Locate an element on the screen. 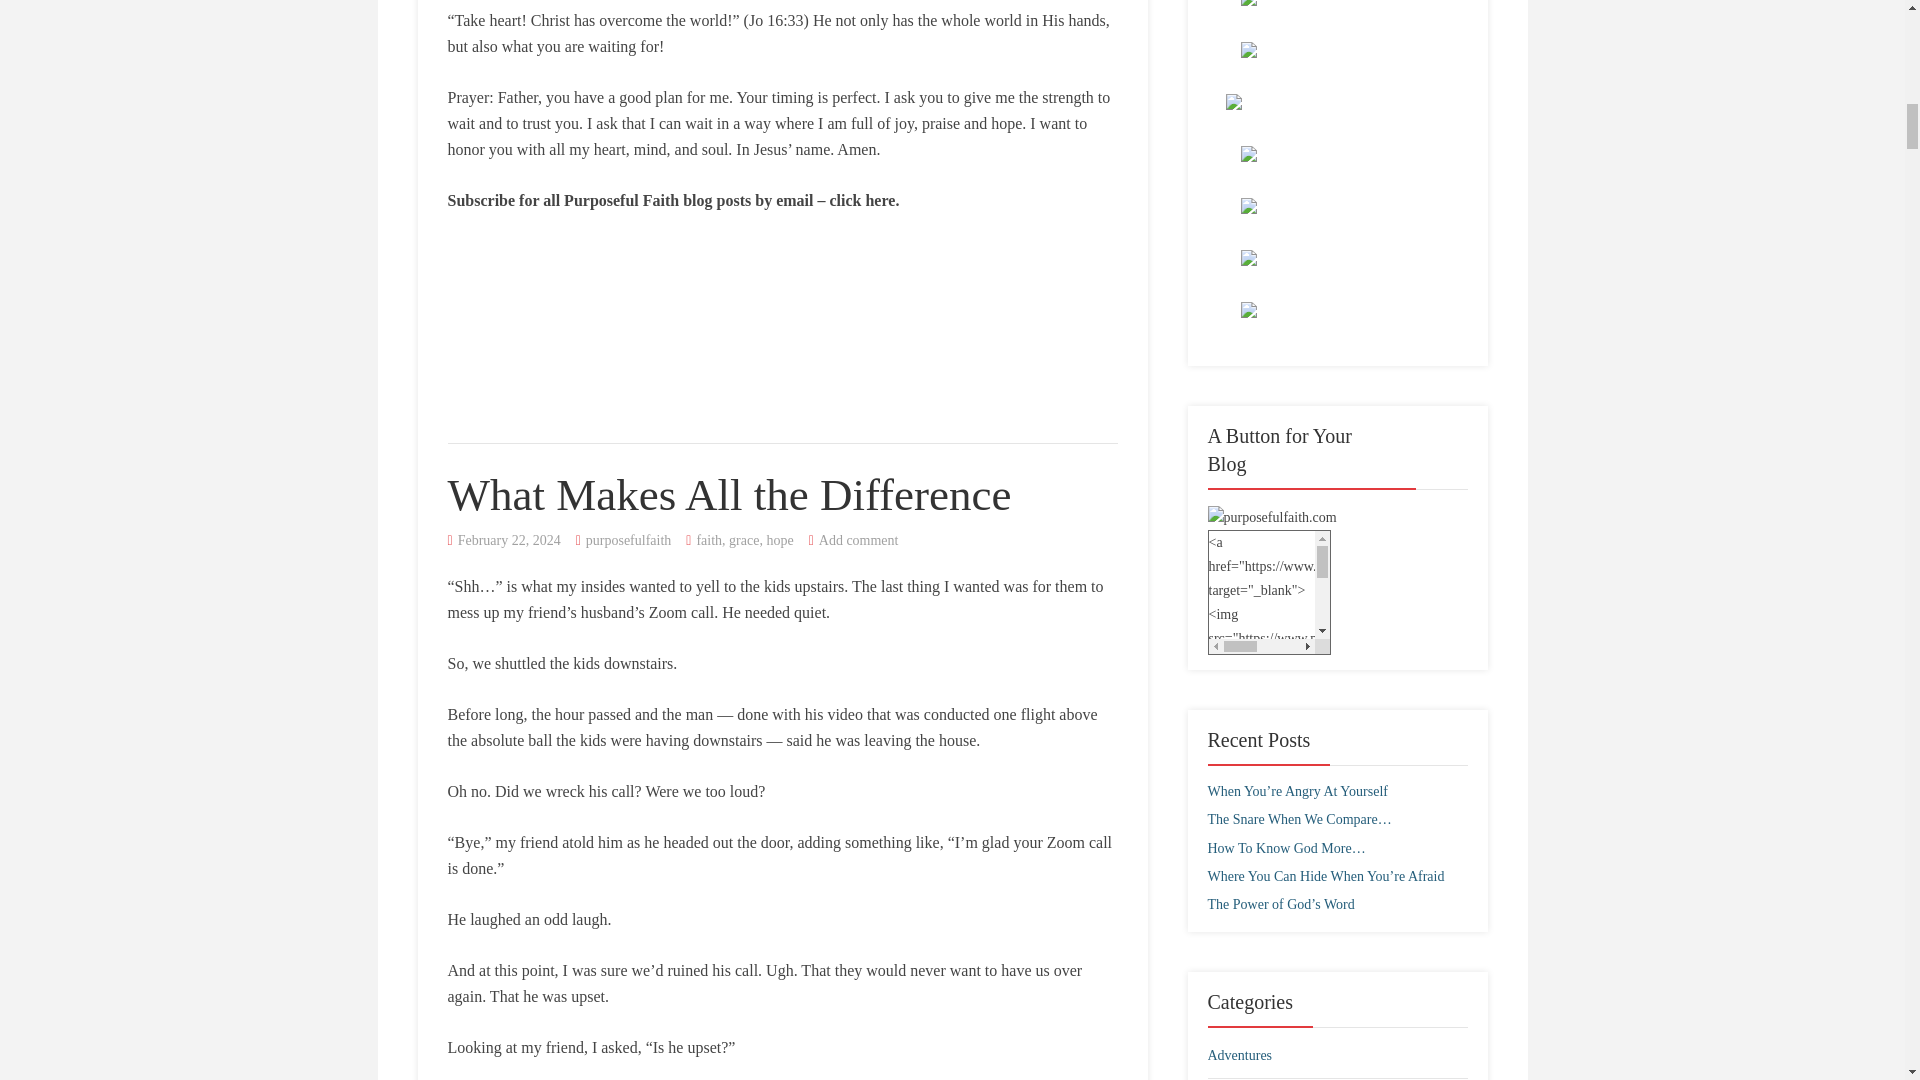 The width and height of the screenshot is (1920, 1080). What Makes All the Difference is located at coordinates (729, 494).